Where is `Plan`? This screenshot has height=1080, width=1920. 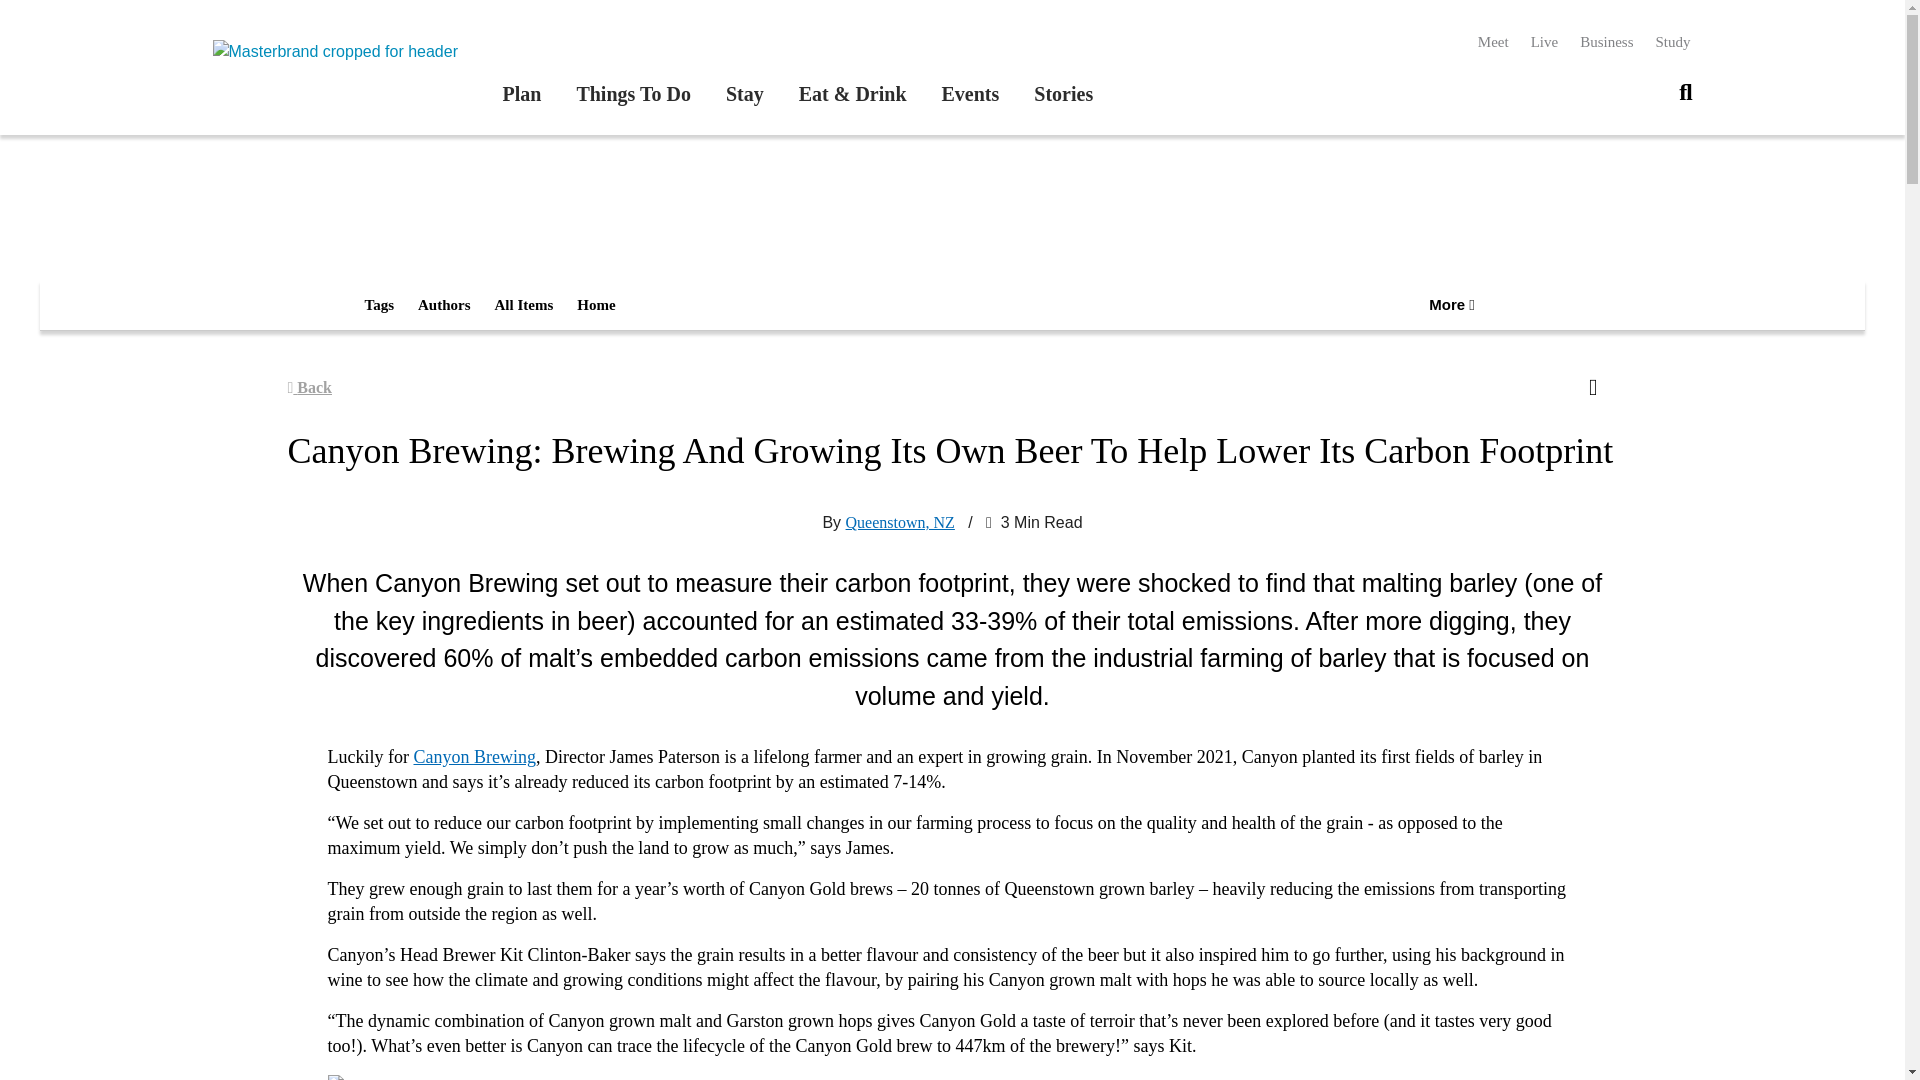 Plan is located at coordinates (521, 94).